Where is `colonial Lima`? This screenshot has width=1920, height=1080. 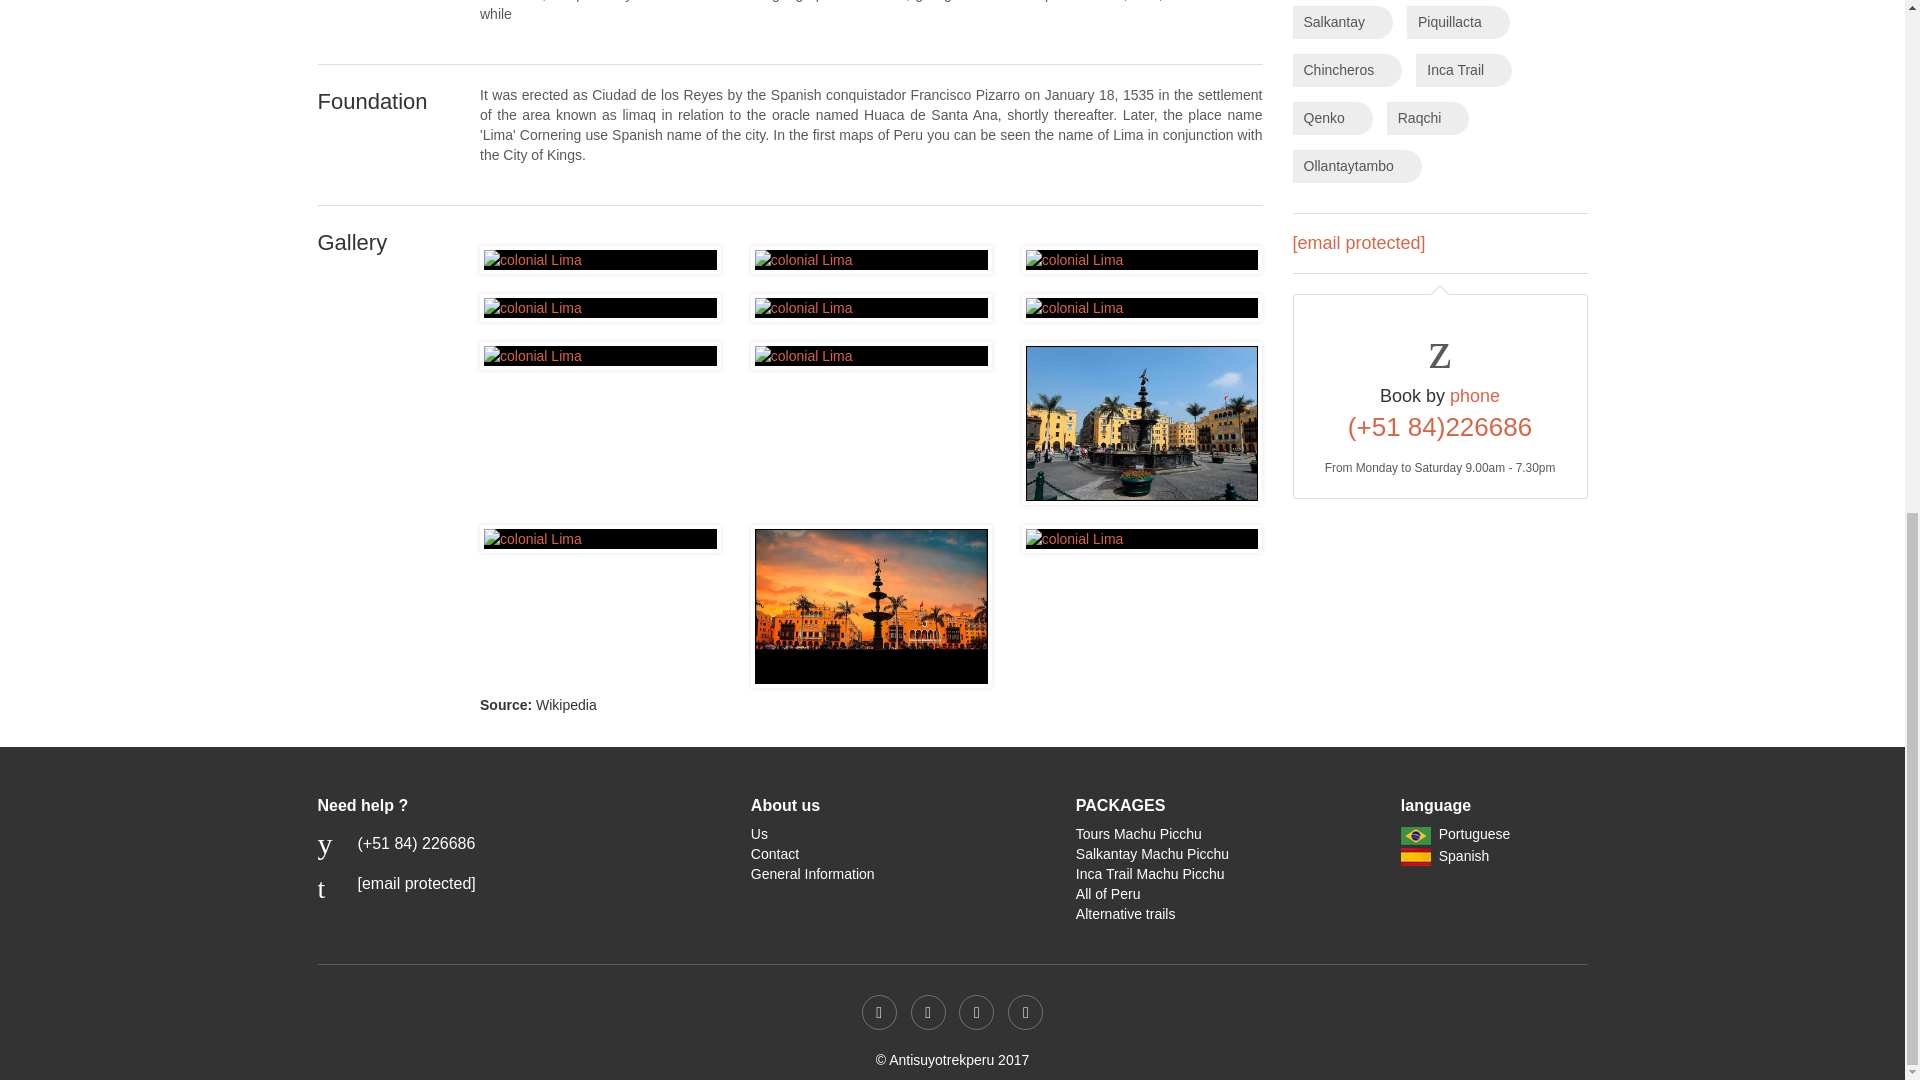
colonial Lima is located at coordinates (600, 260).